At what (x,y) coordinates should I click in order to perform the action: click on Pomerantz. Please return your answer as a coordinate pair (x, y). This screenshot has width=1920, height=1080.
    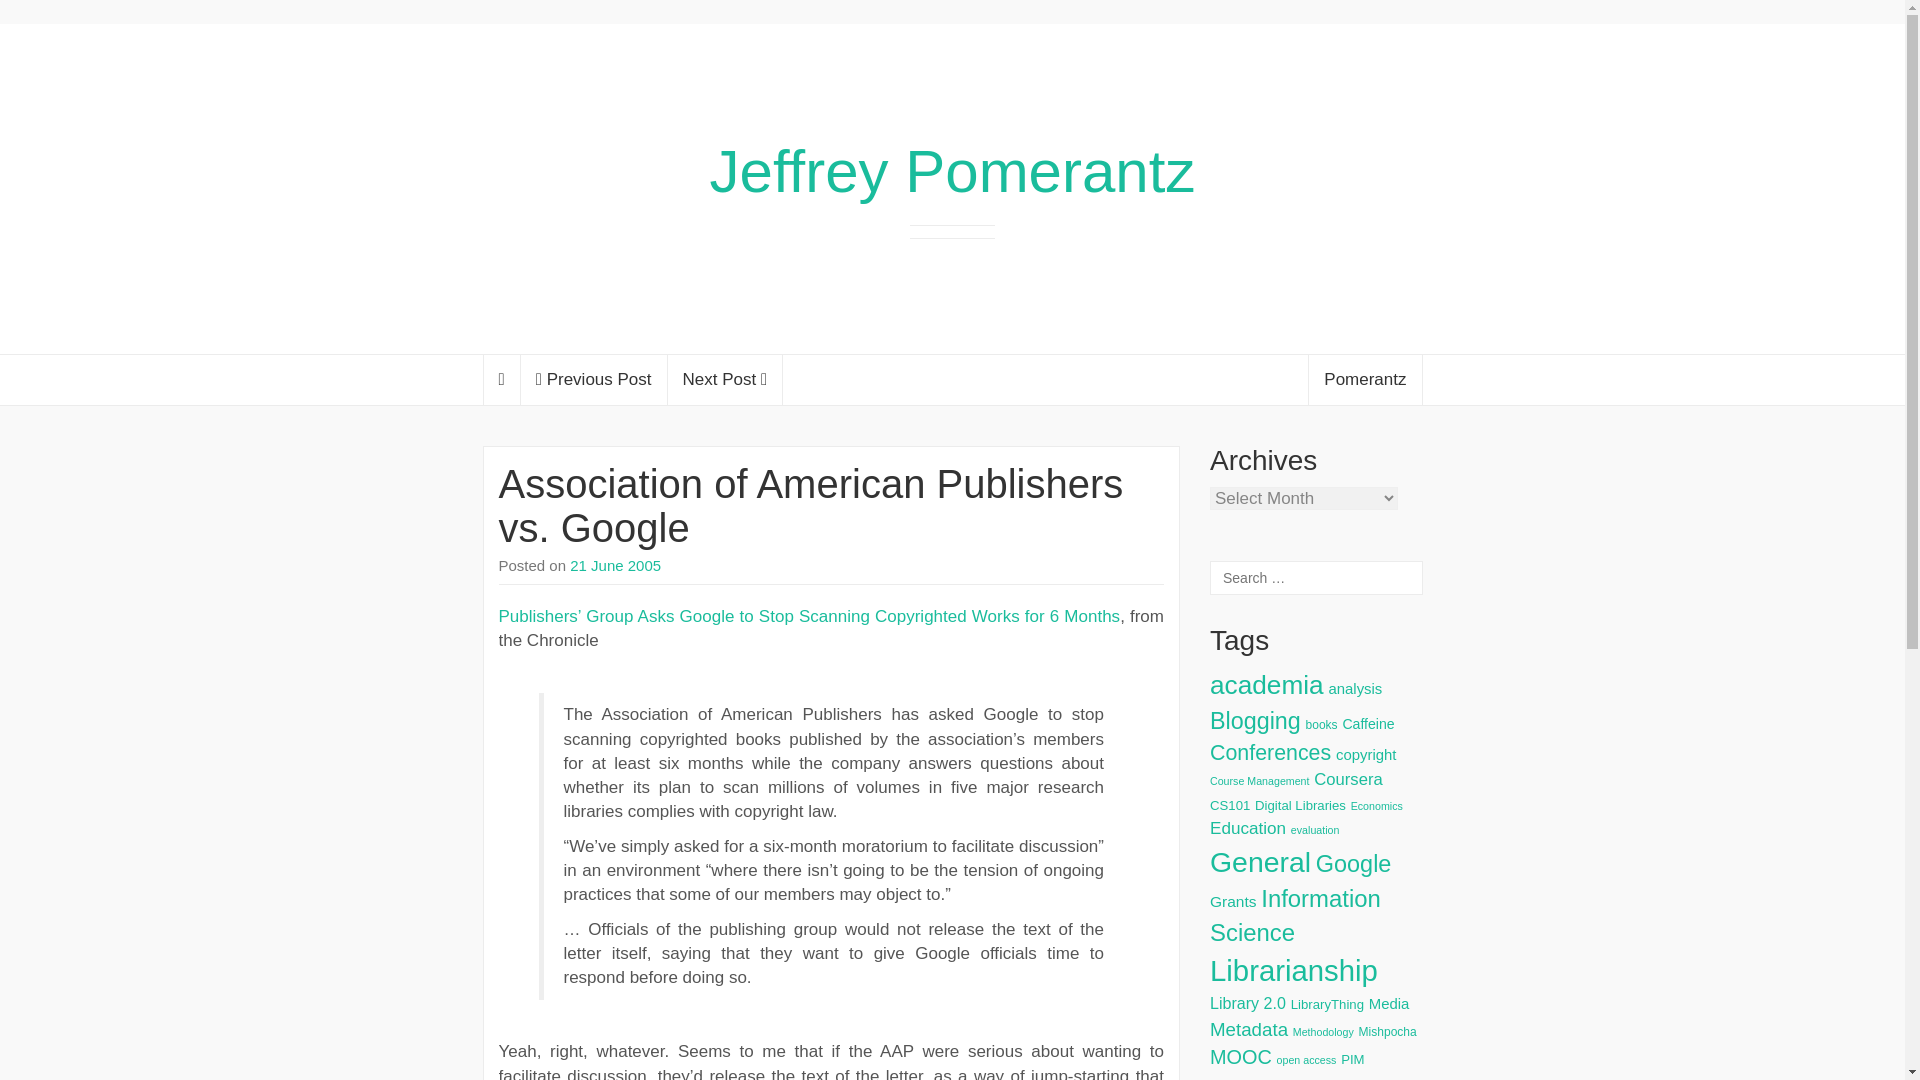
    Looking at the image, I should click on (1364, 380).